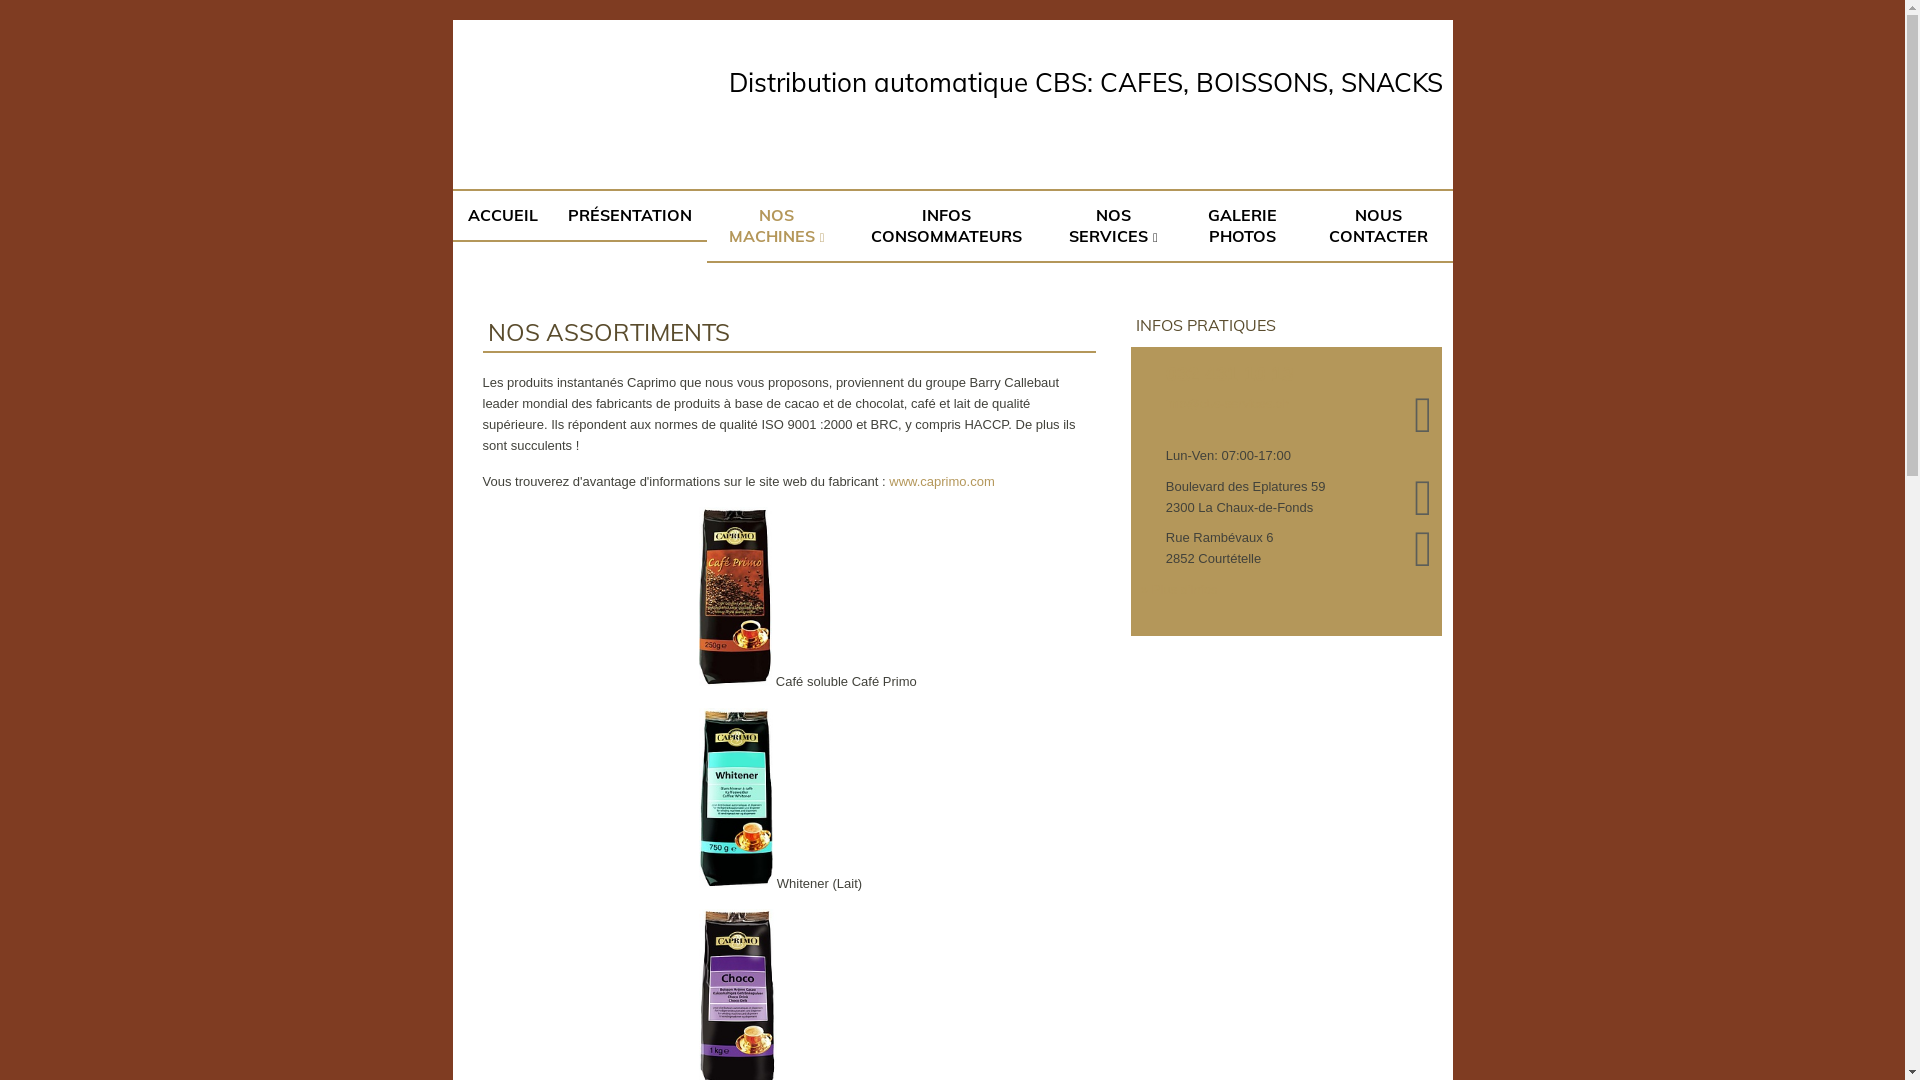  What do you see at coordinates (1085, 82) in the screenshot?
I see `Distribution automatique CBS: CAFES, BOISSONS, SNACKS` at bounding box center [1085, 82].